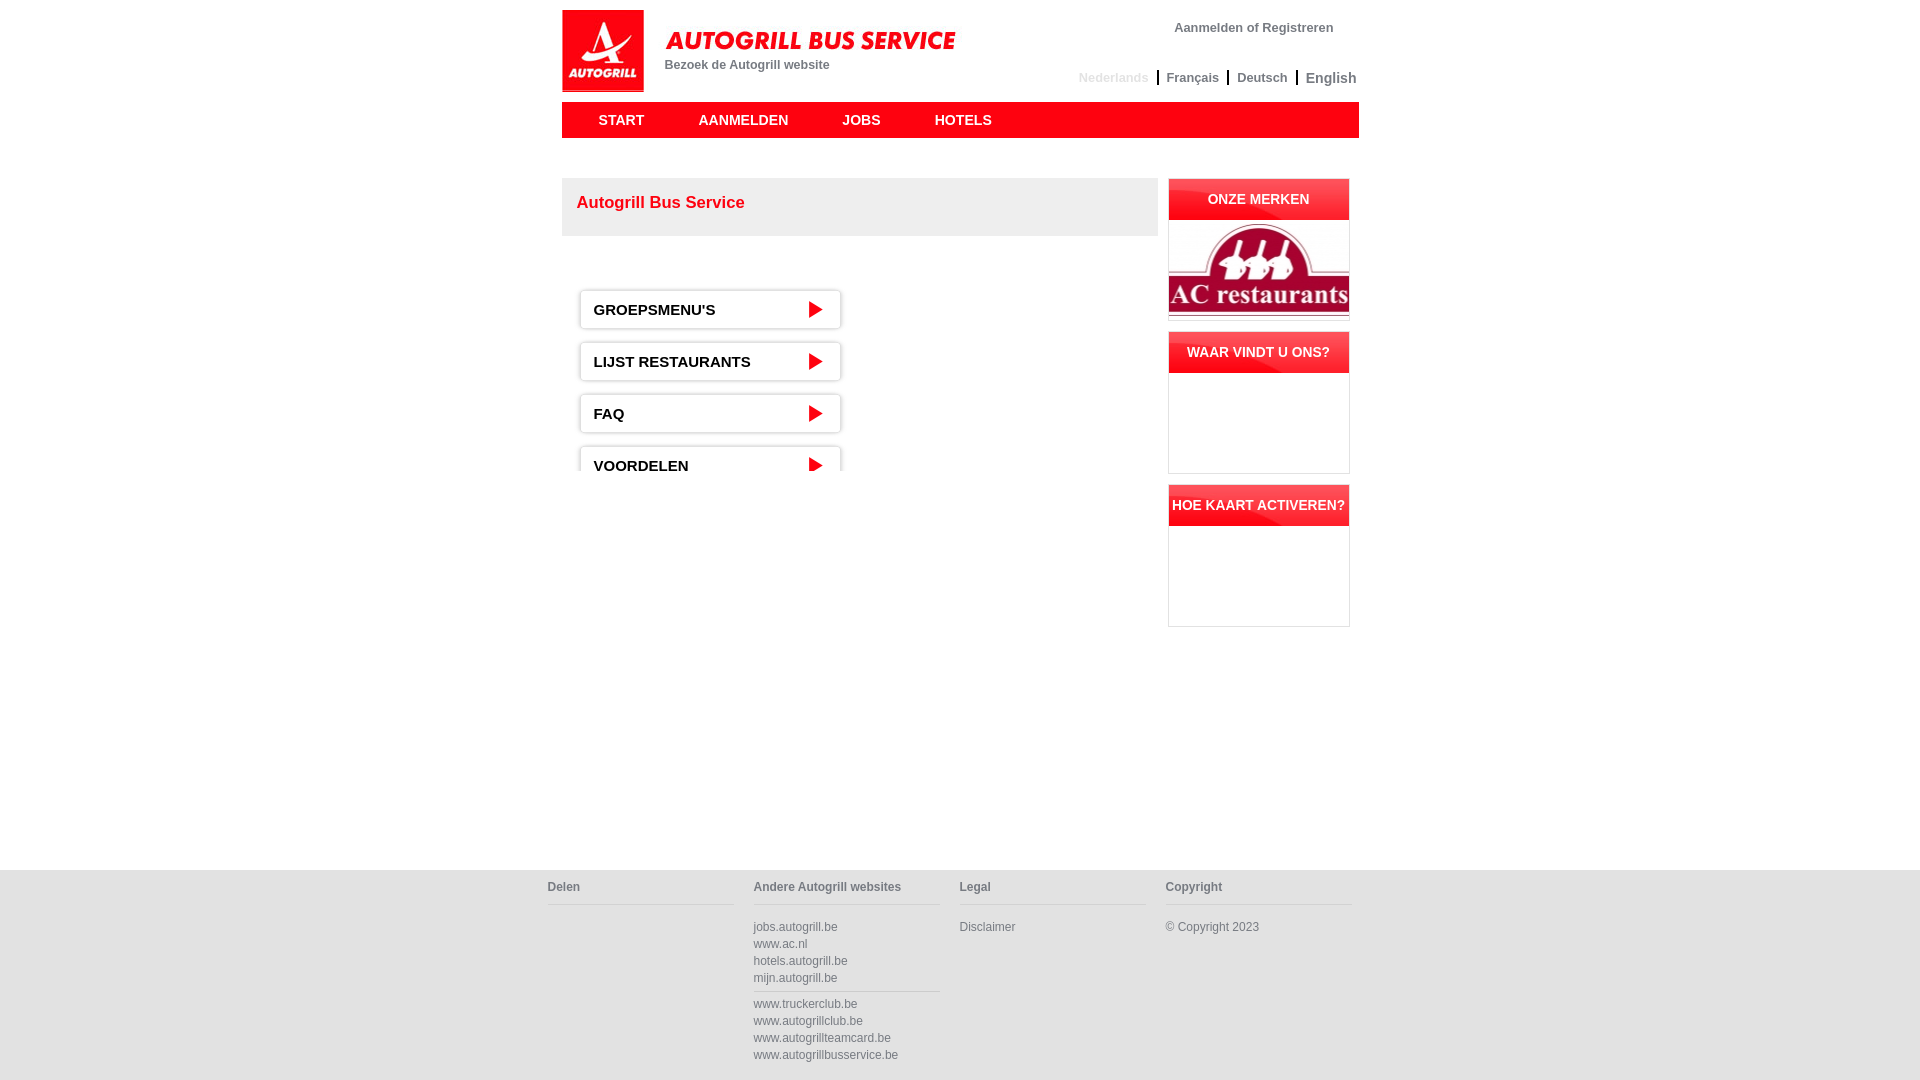 This screenshot has width=1920, height=1080. I want to click on www.autogrillclub.be, so click(808, 1021).